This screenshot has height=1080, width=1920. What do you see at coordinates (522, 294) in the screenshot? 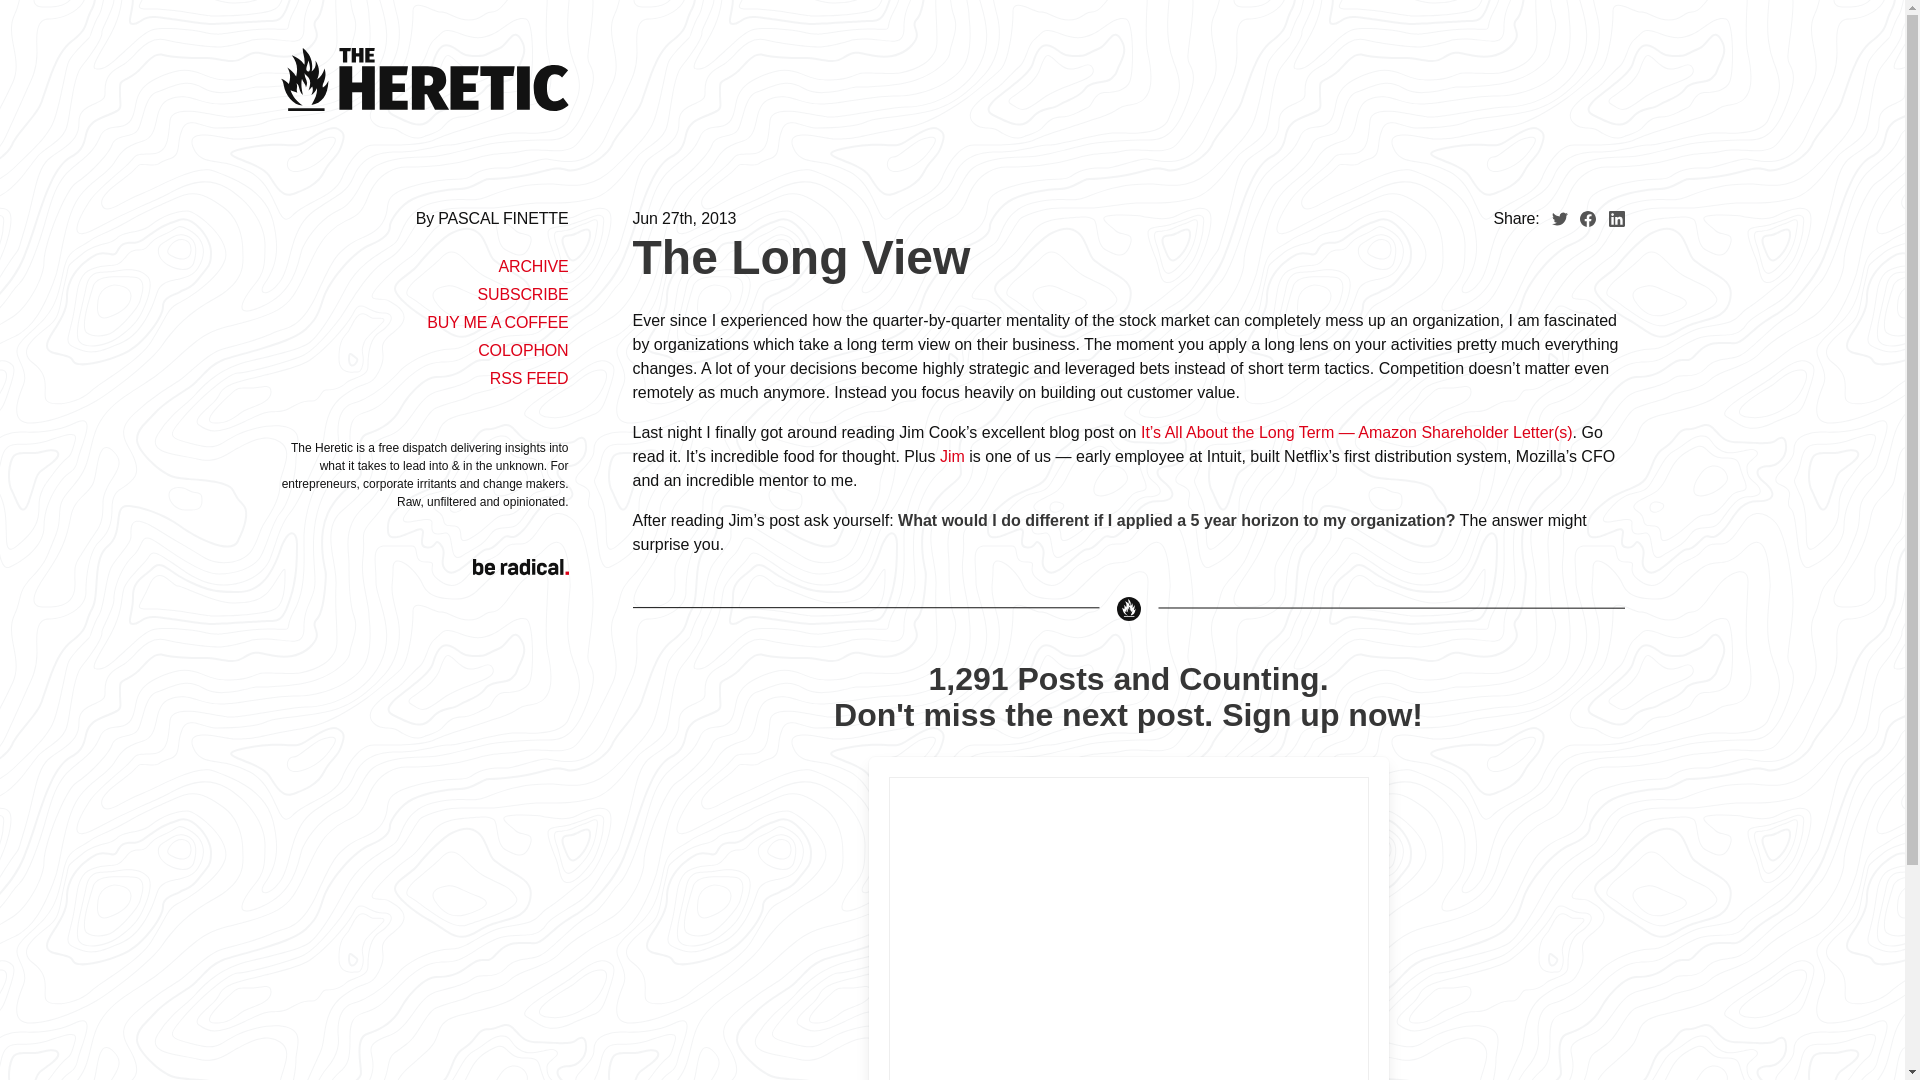
I see `SUBSCRIBE` at bounding box center [522, 294].